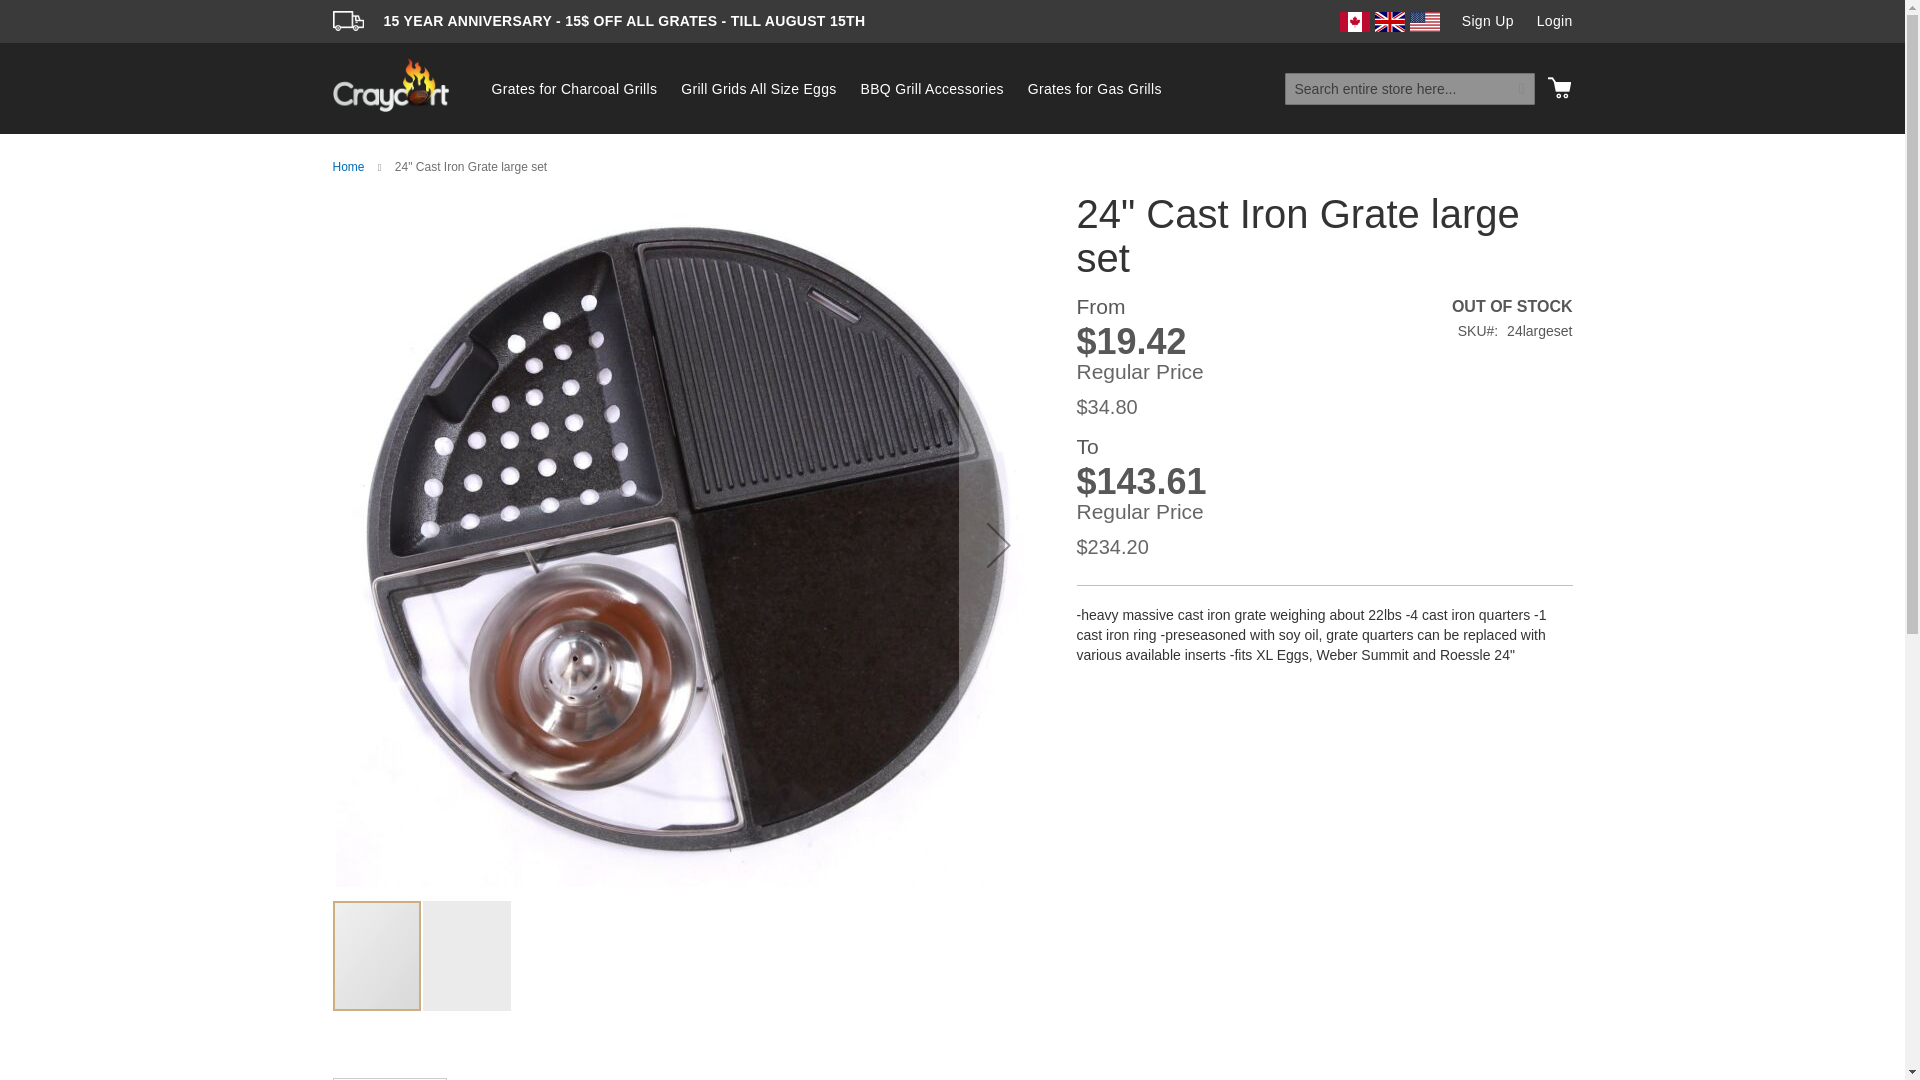  Describe the element at coordinates (1414, 306) in the screenshot. I see `Availability:` at that location.